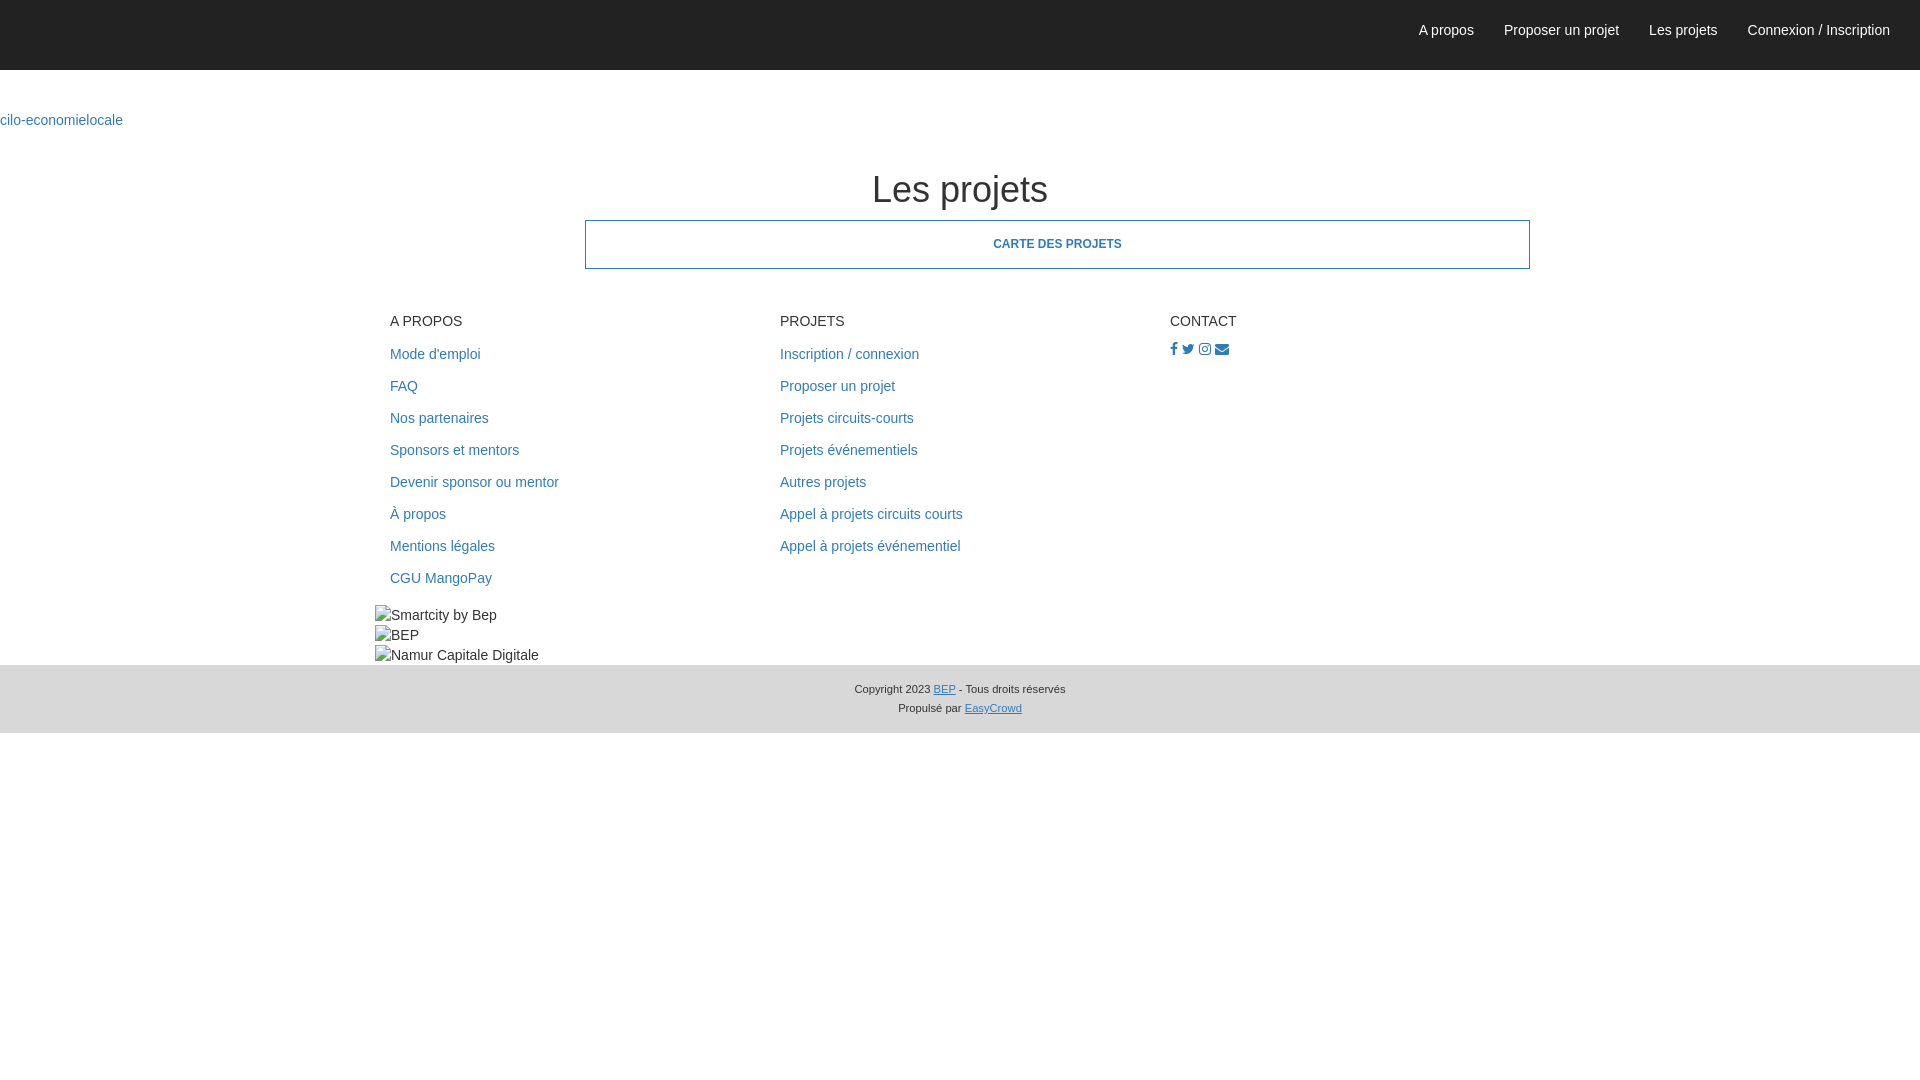  Describe the element at coordinates (960, 419) in the screenshot. I see `Projets circuits-courts` at that location.